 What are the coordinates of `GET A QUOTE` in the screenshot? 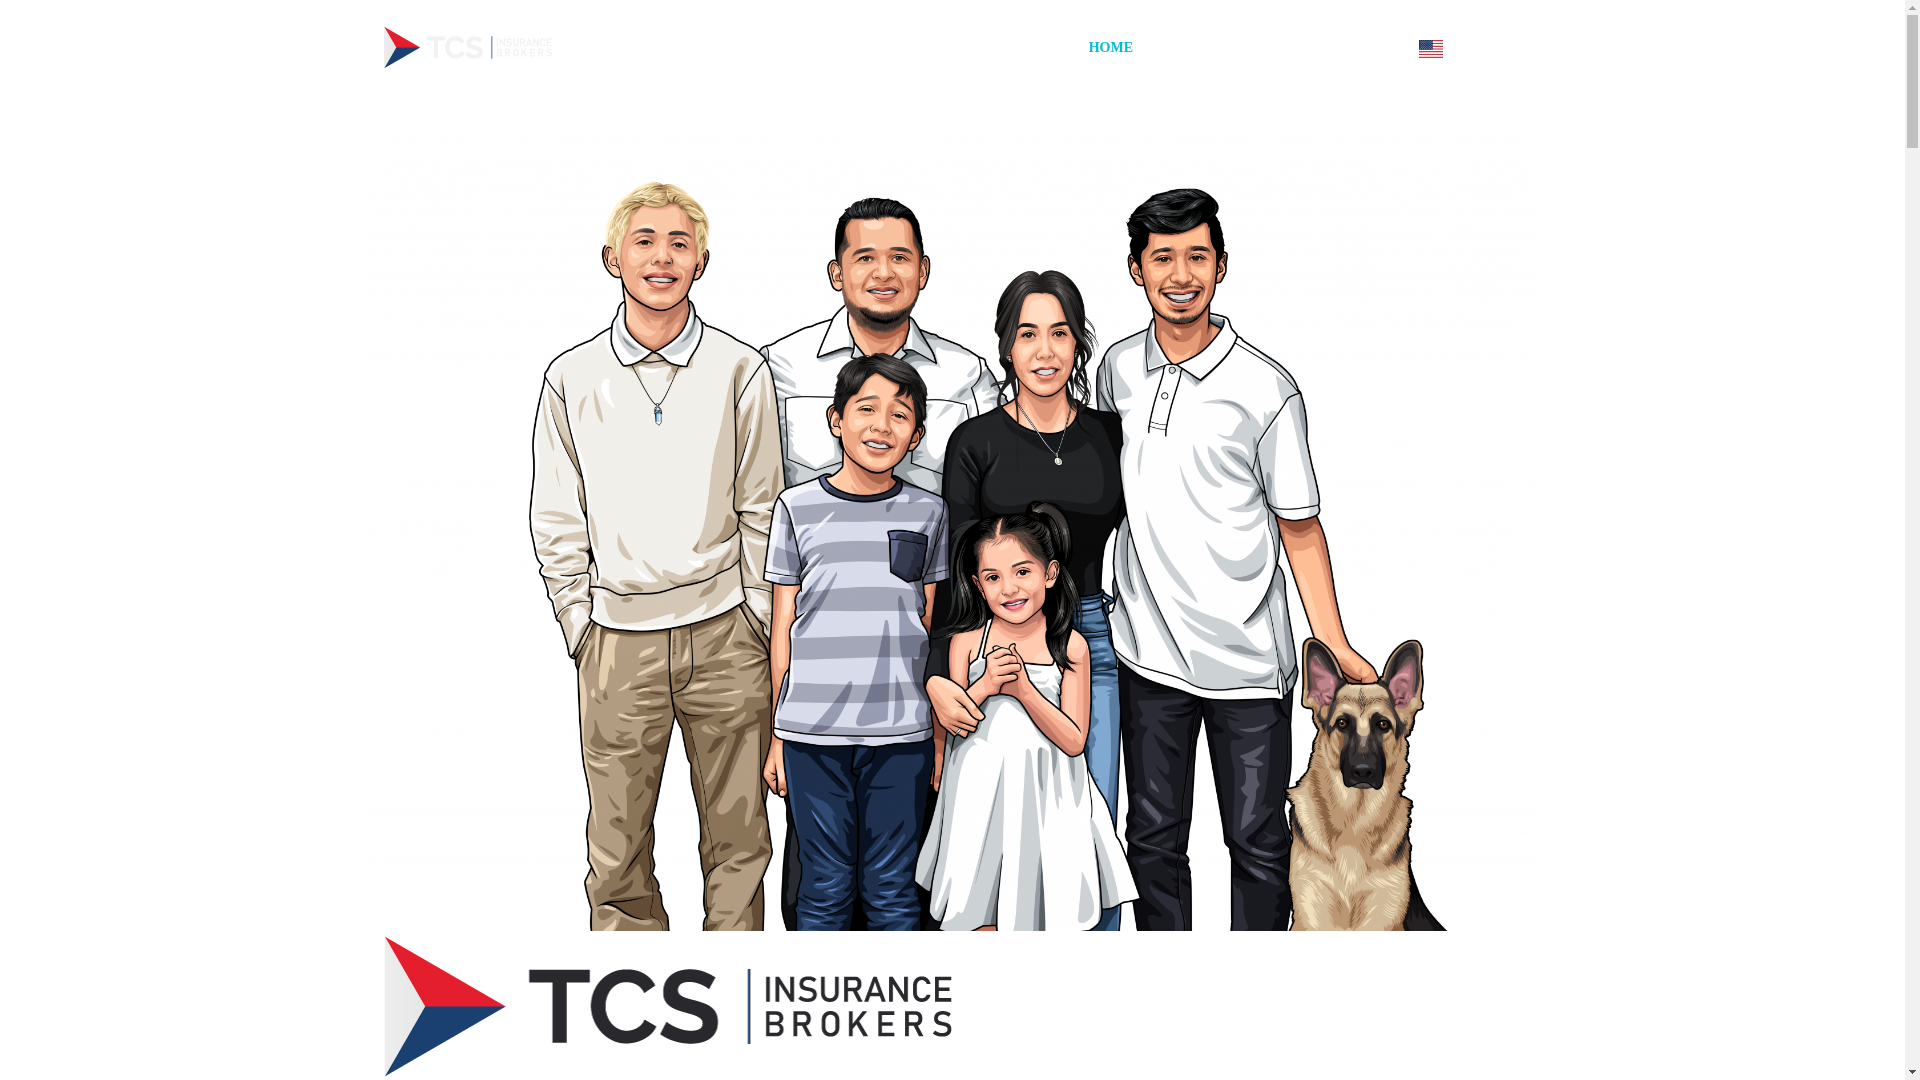 It's located at (1331, 48).